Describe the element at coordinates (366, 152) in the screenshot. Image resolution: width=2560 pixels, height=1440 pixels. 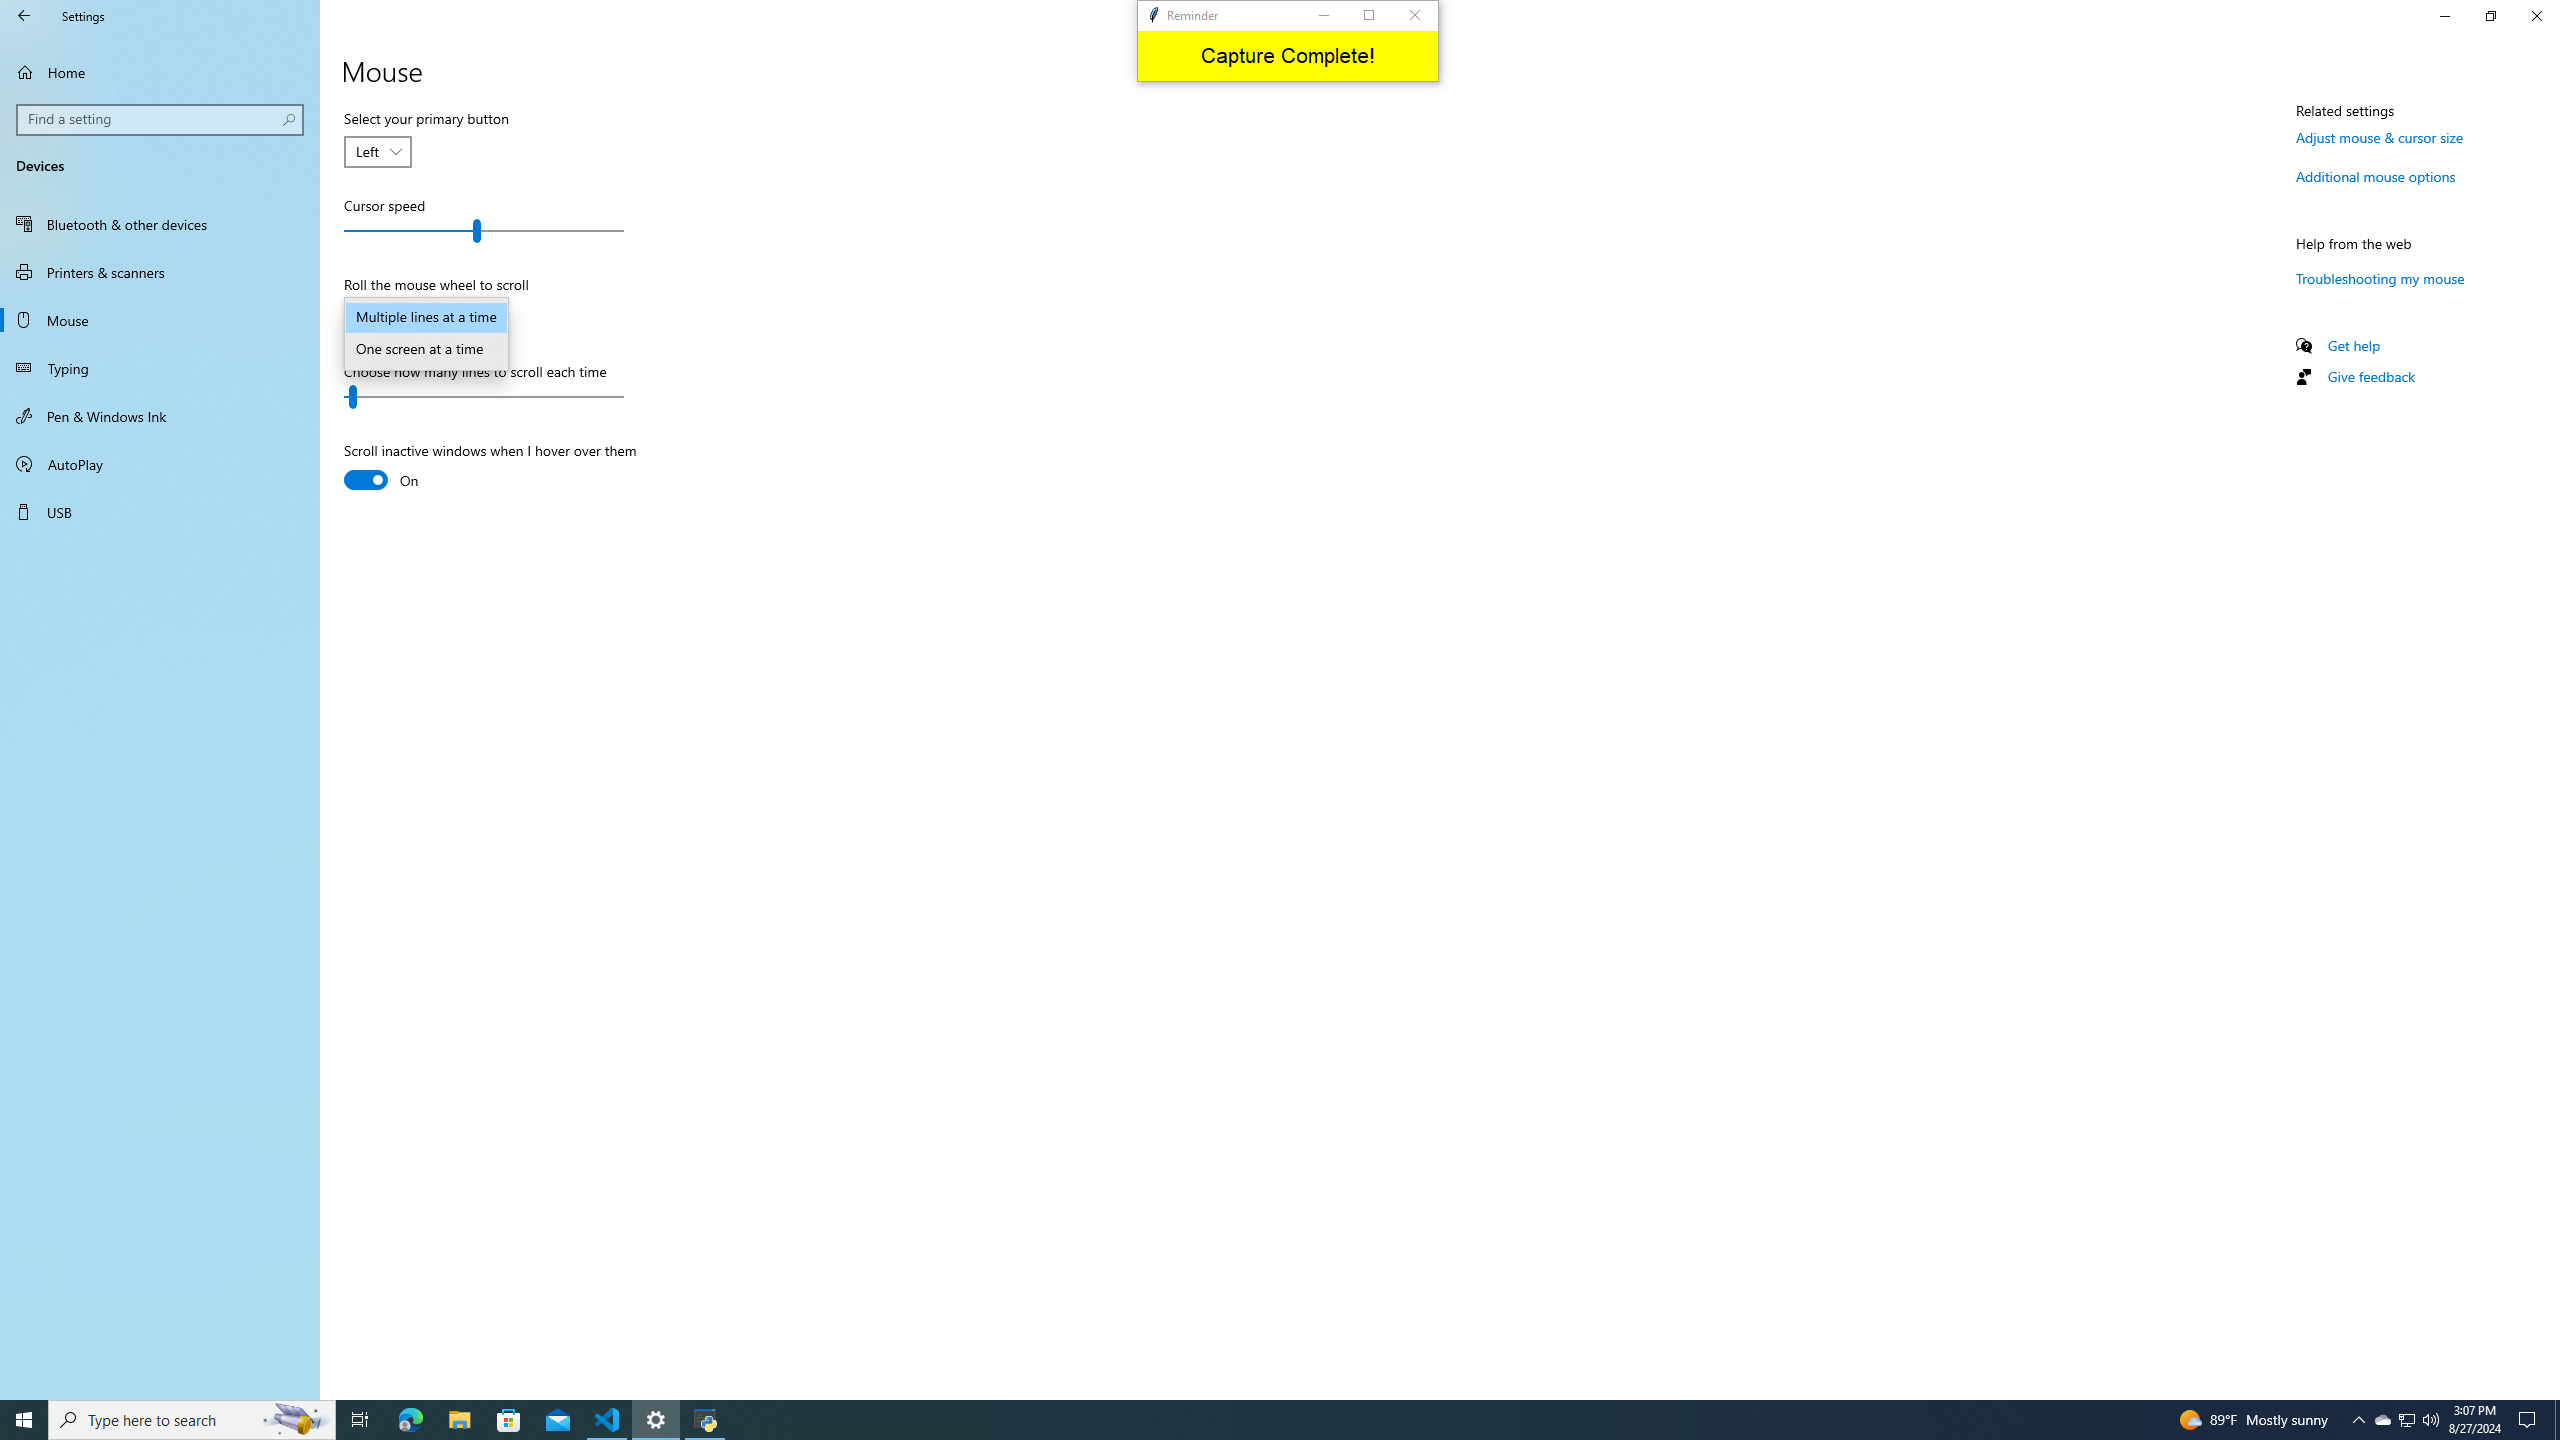
I see `Left` at that location.